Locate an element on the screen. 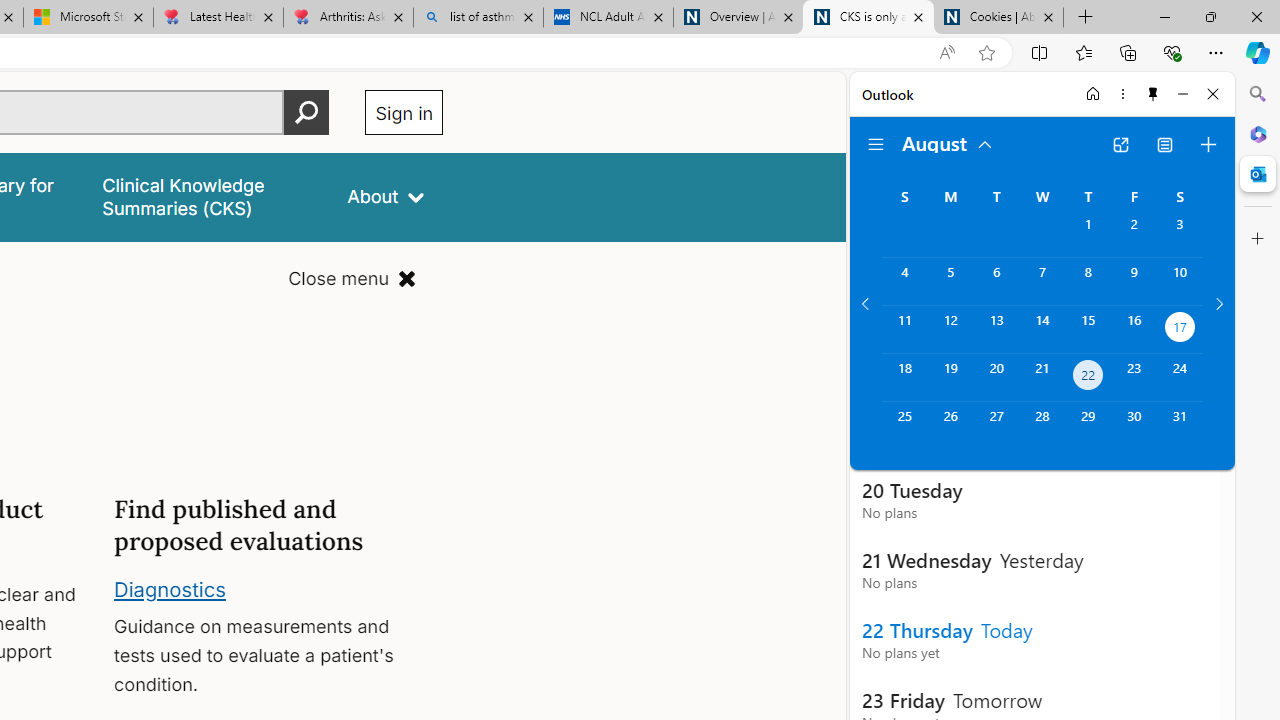  Cookies | About | NICE is located at coordinates (998, 18).